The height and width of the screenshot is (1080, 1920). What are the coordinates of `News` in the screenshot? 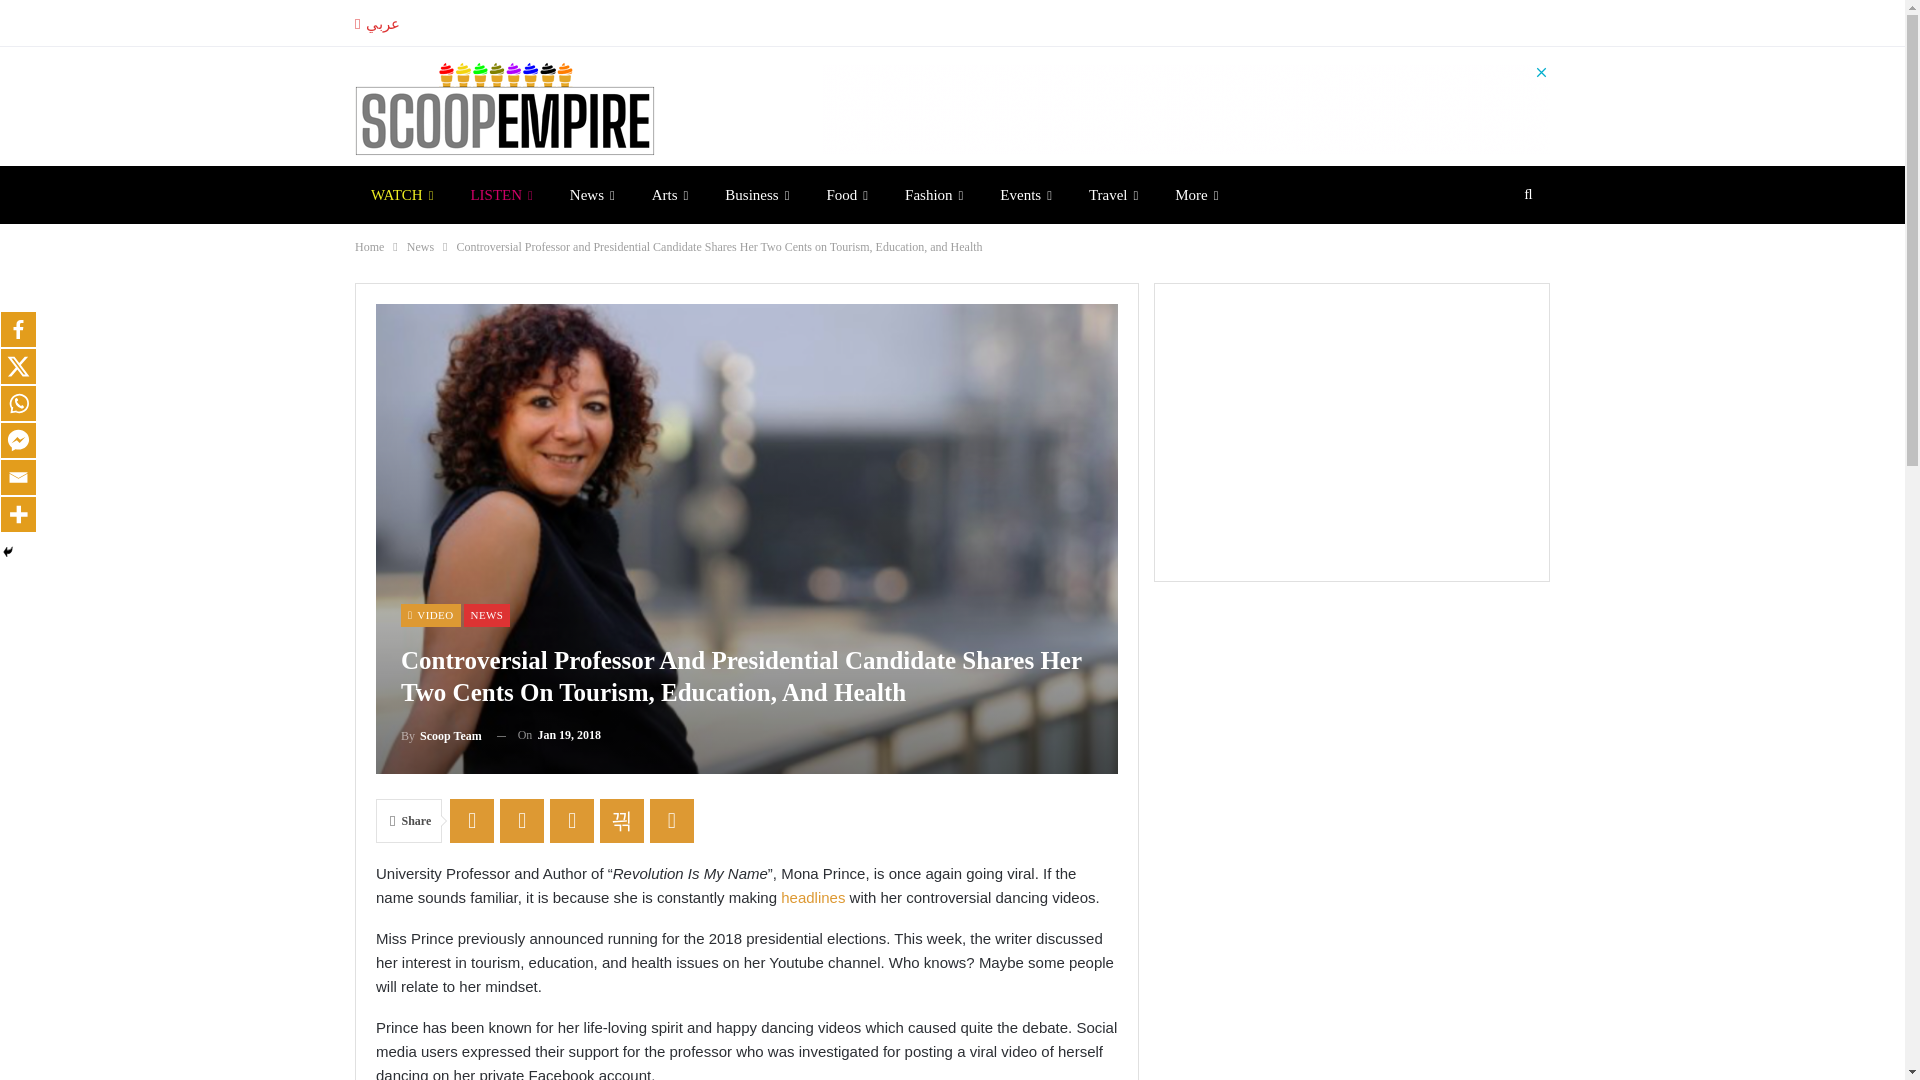 It's located at (592, 194).